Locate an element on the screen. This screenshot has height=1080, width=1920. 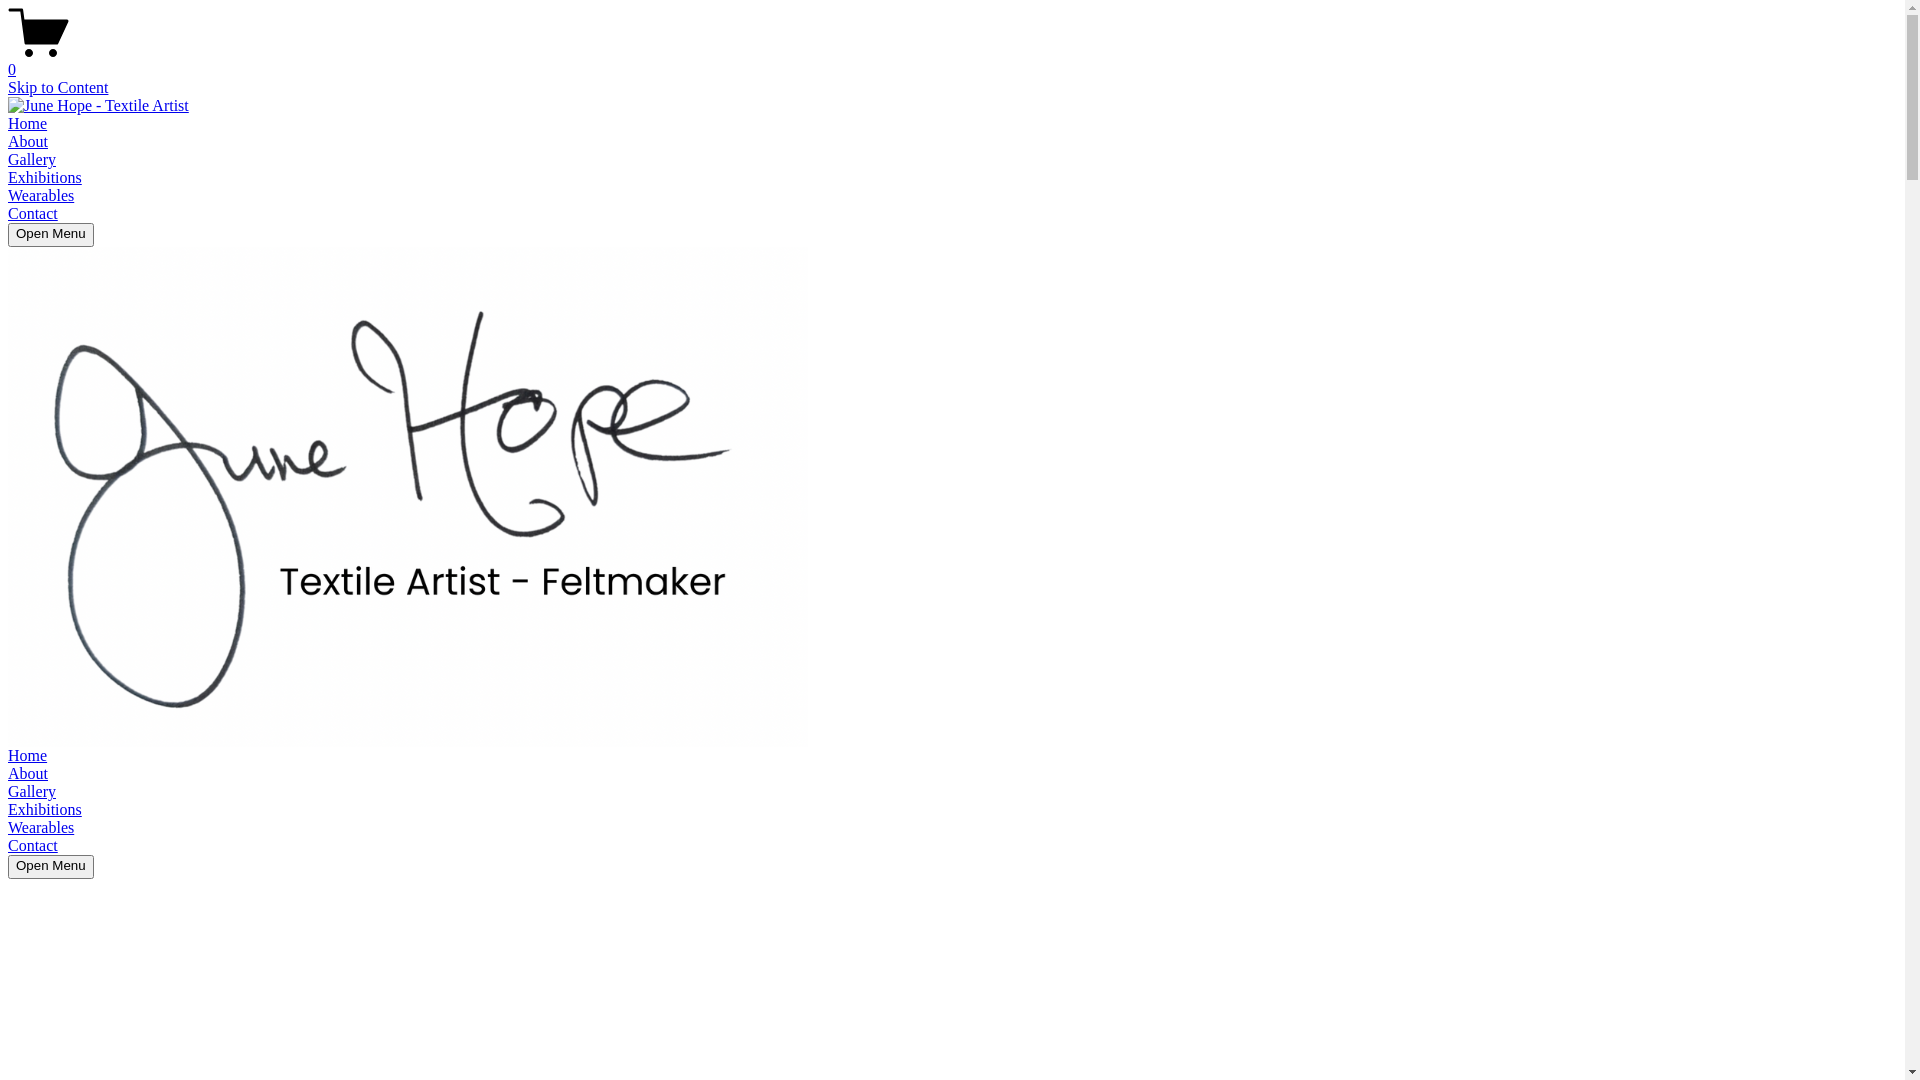
About is located at coordinates (28, 774).